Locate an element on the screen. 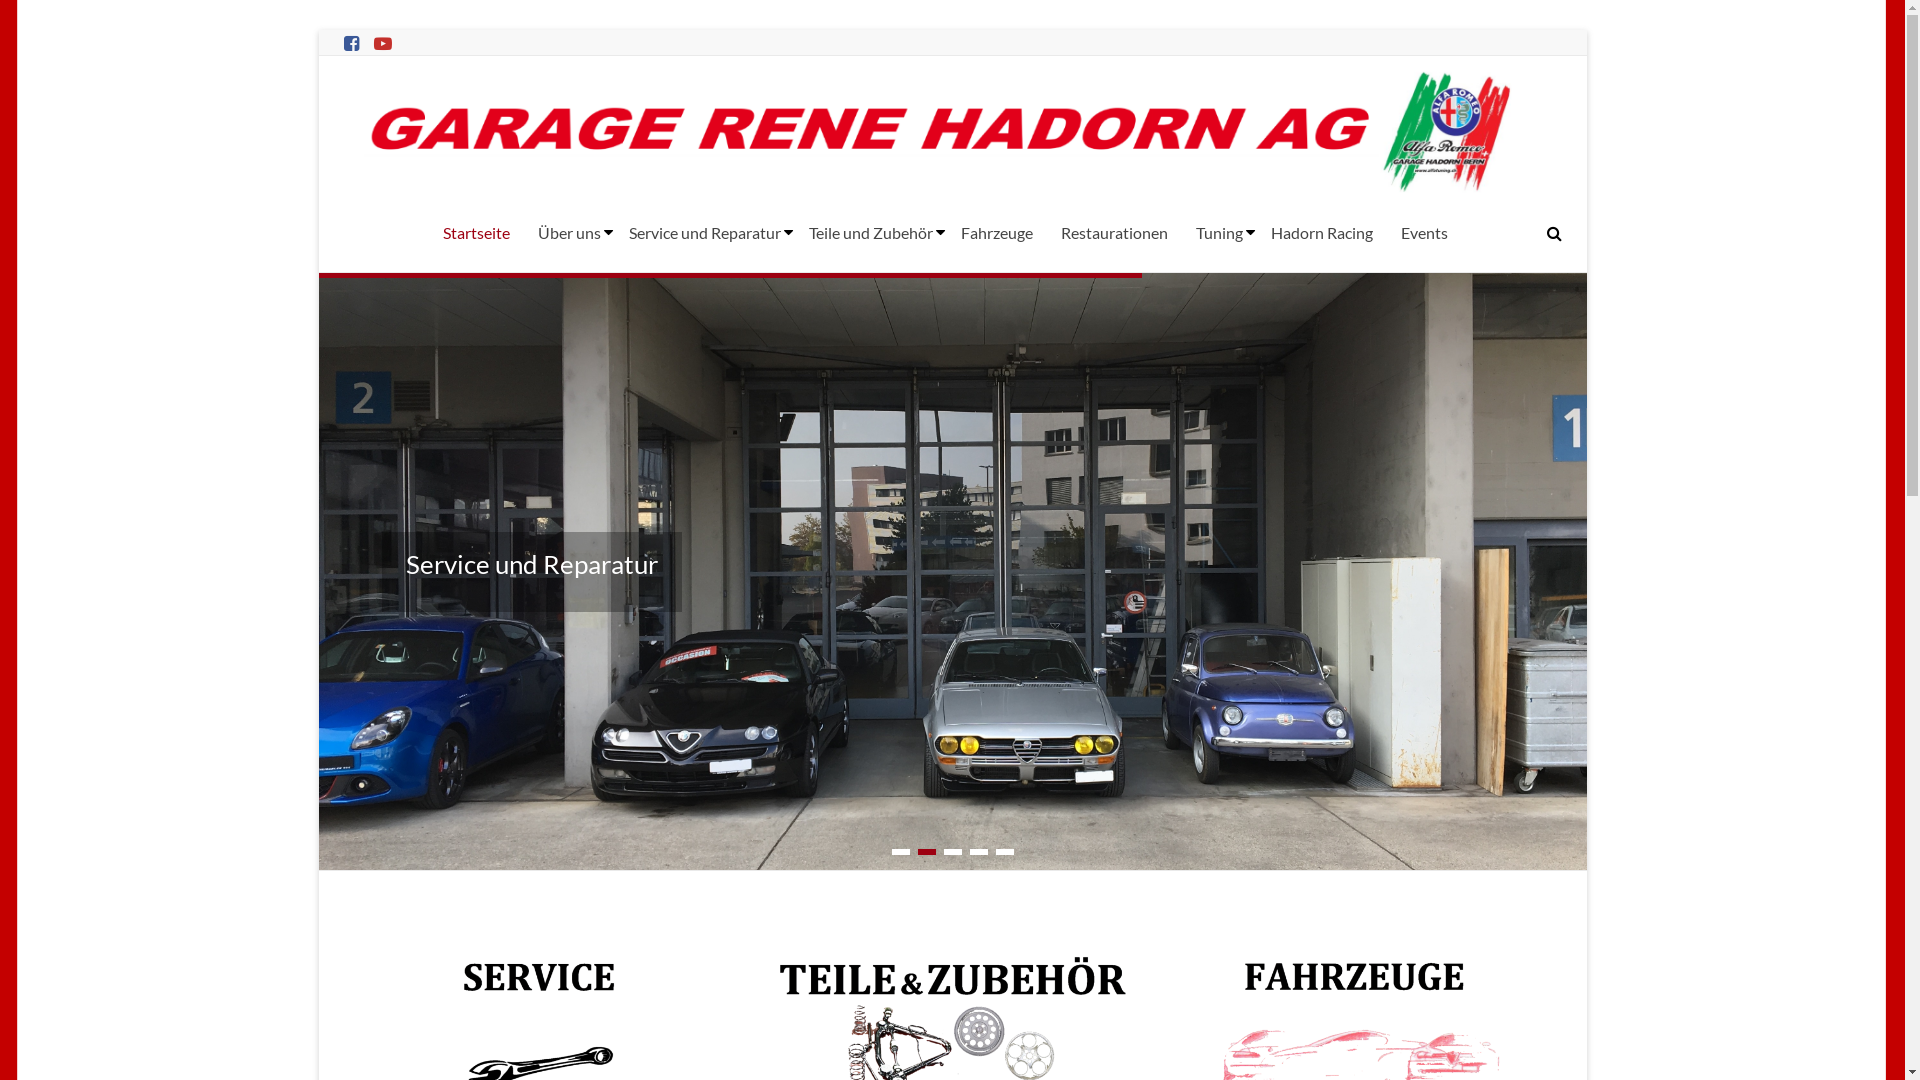 The width and height of the screenshot is (1920, 1080). Restaurationen is located at coordinates (1114, 233).